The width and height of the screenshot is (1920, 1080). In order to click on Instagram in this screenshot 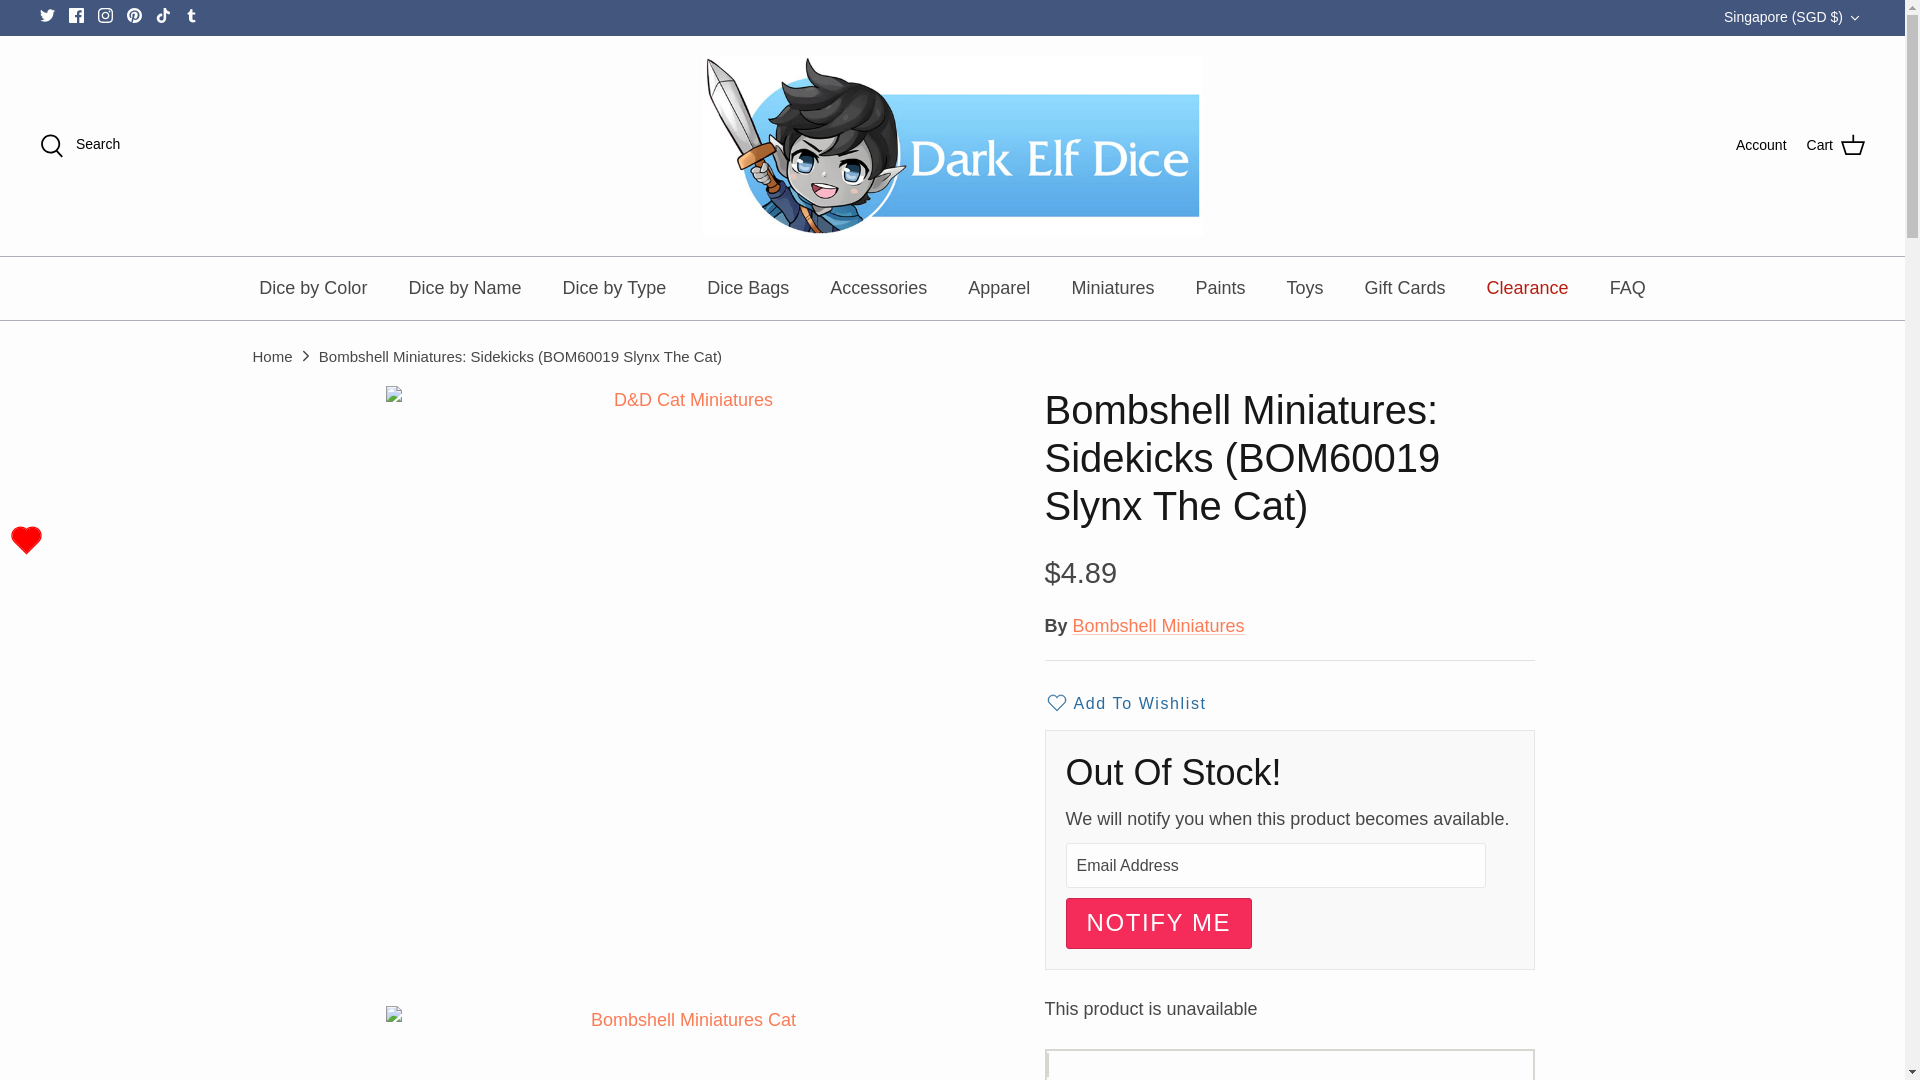, I will do `click(105, 14)`.